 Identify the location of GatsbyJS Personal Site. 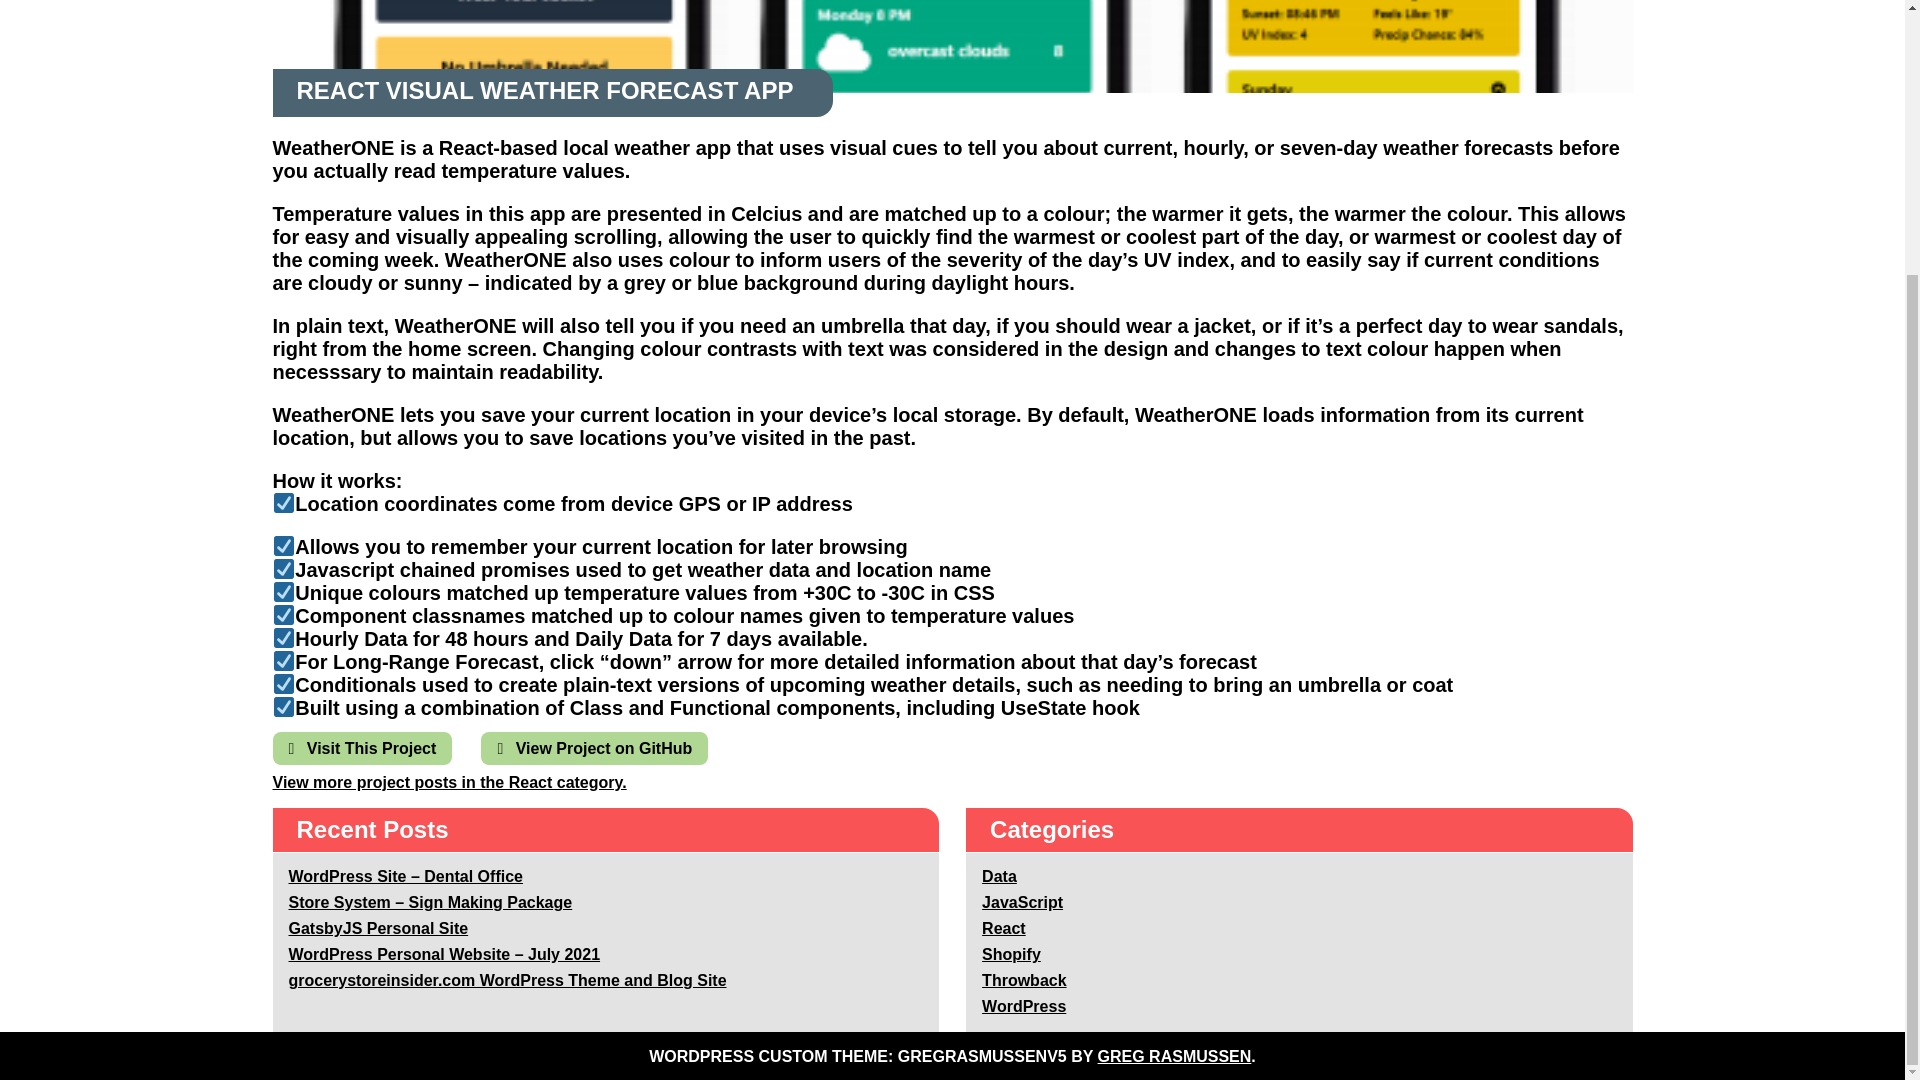
(378, 928).